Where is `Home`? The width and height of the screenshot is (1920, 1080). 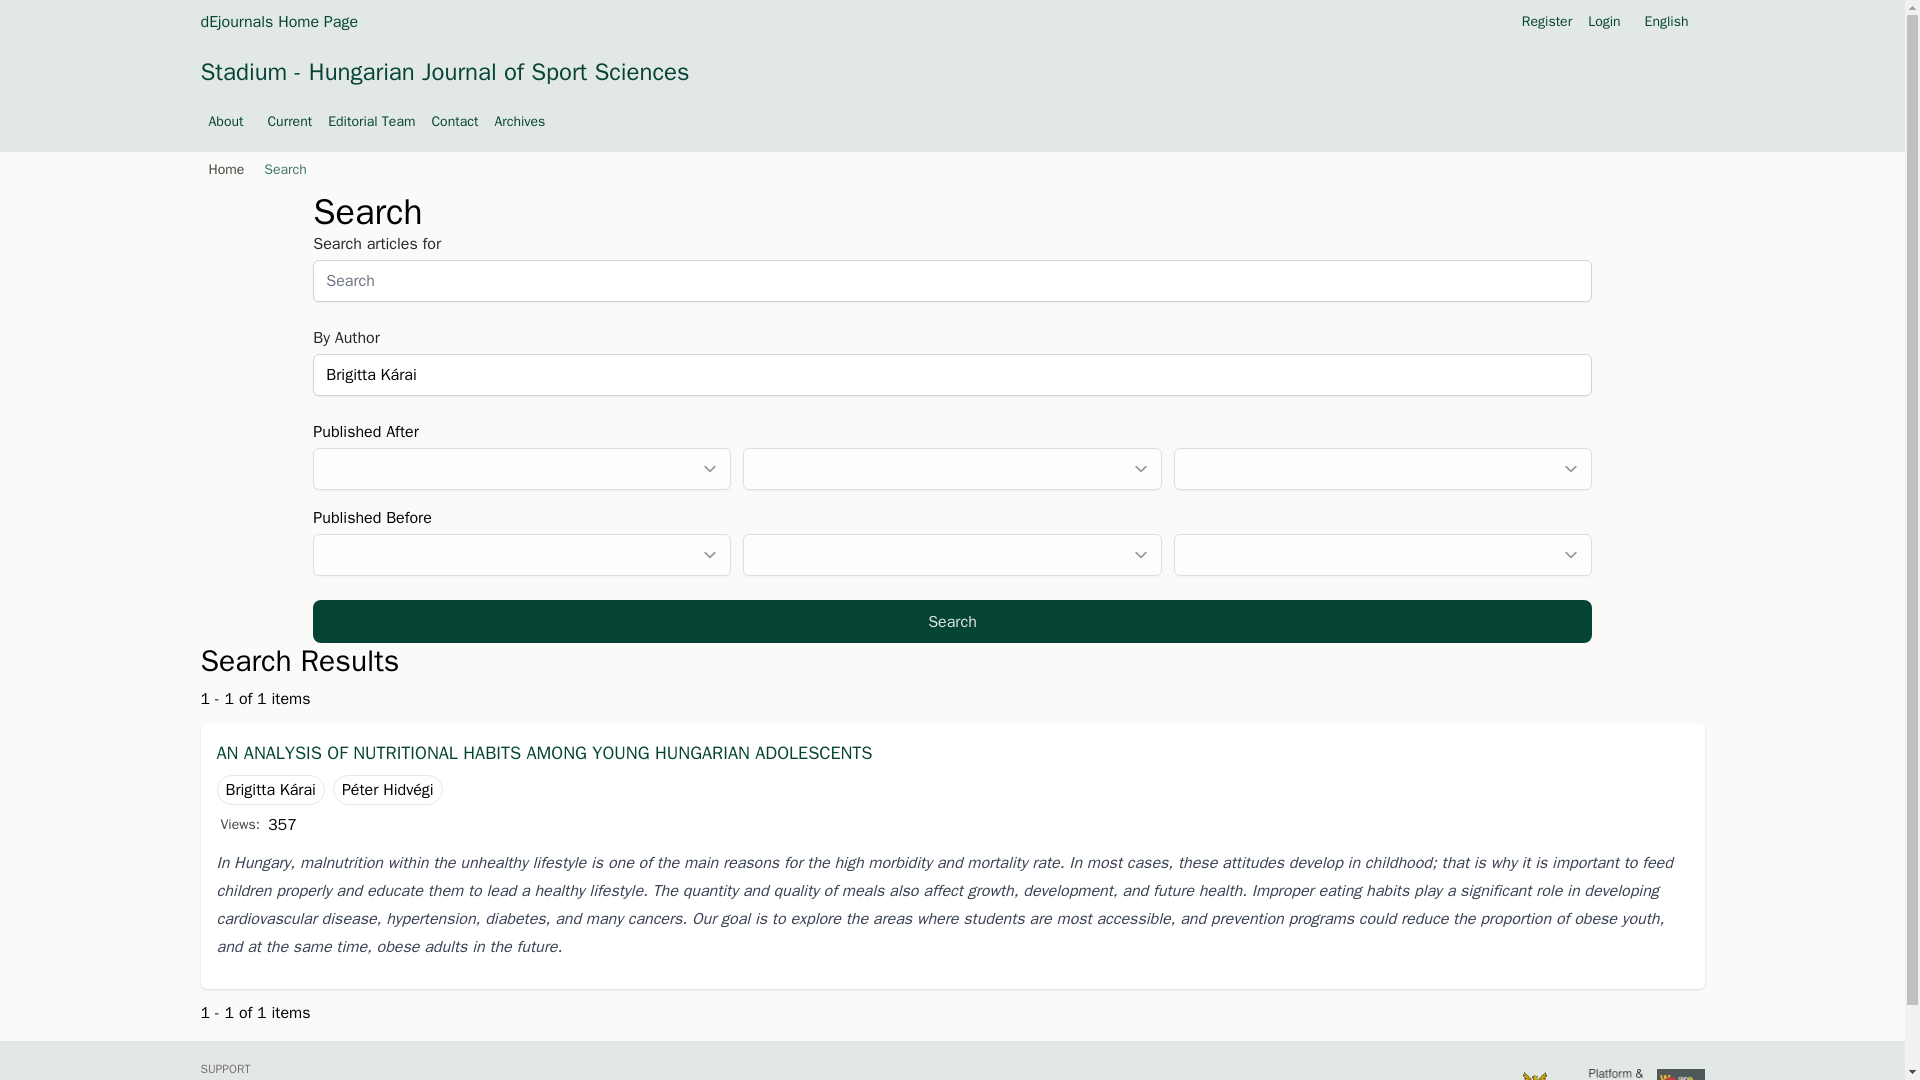 Home is located at coordinates (221, 170).